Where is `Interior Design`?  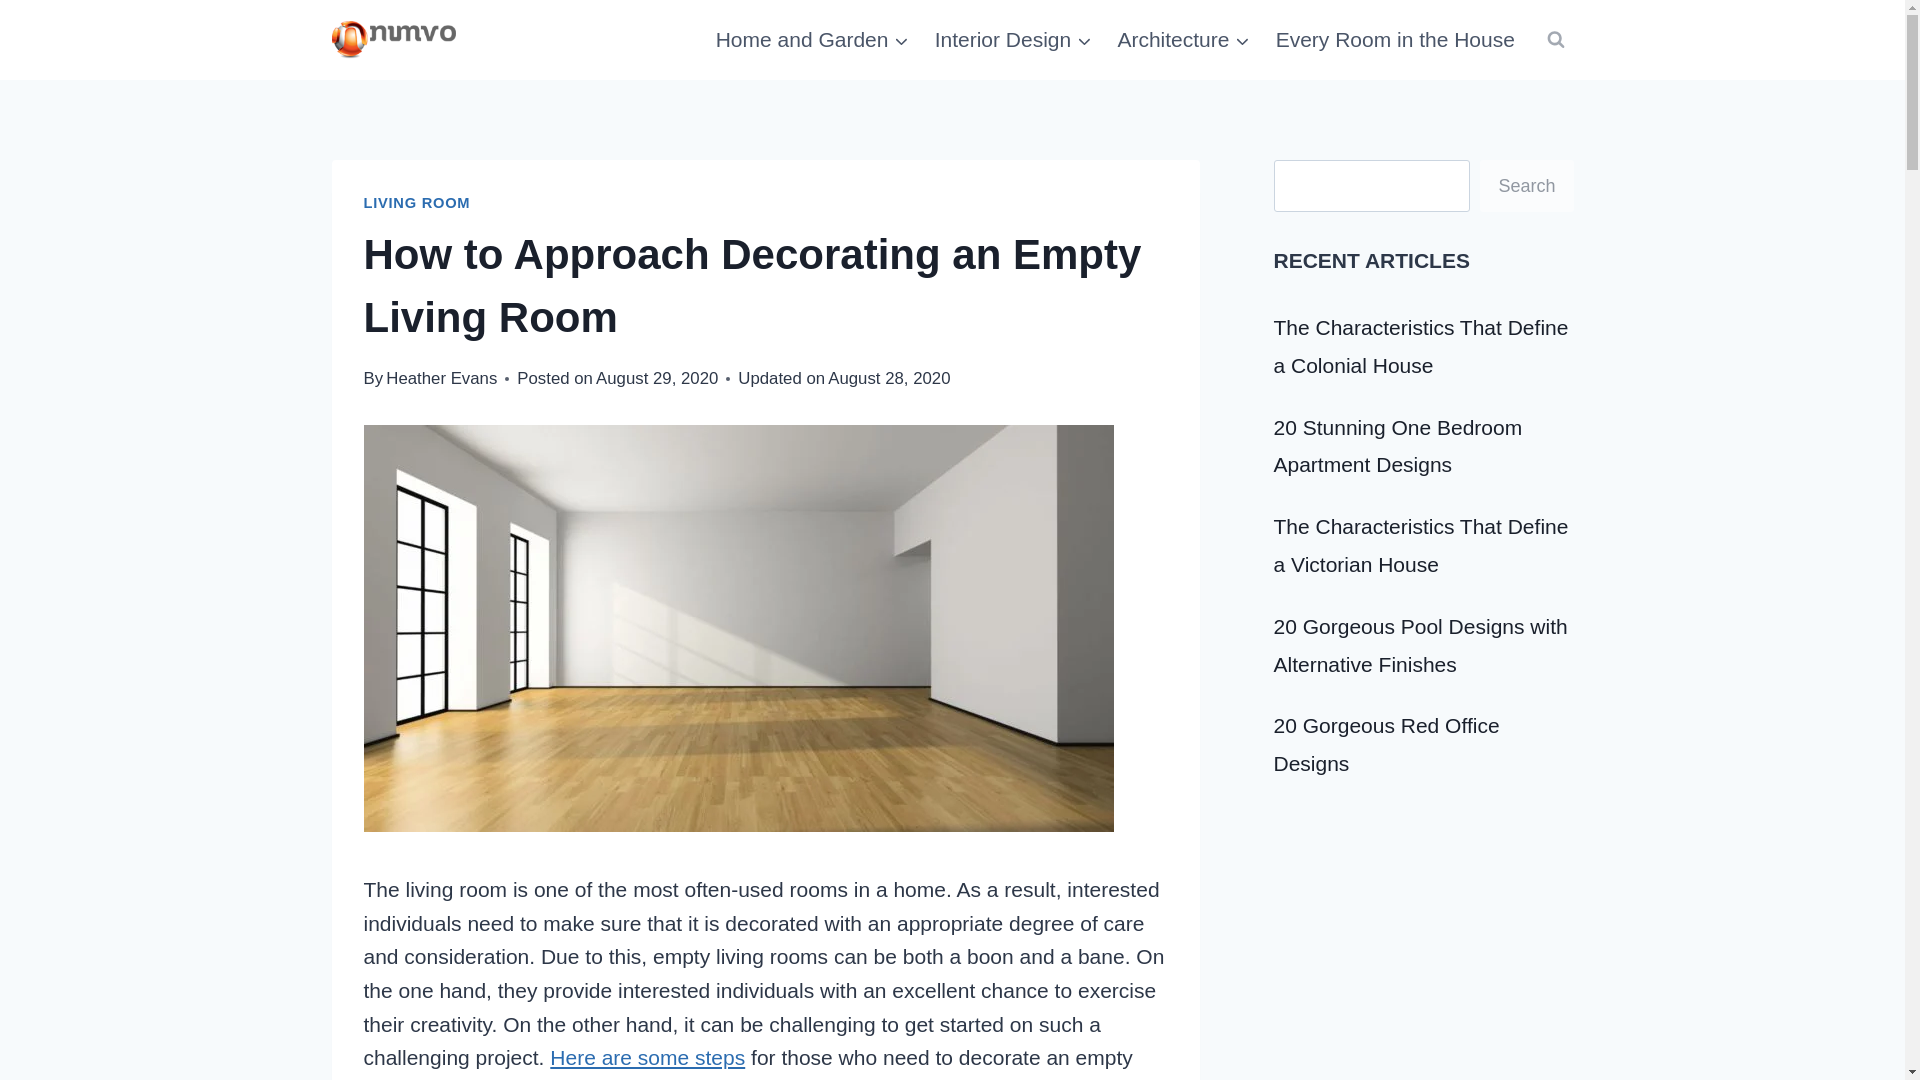
Interior Design is located at coordinates (1013, 40).